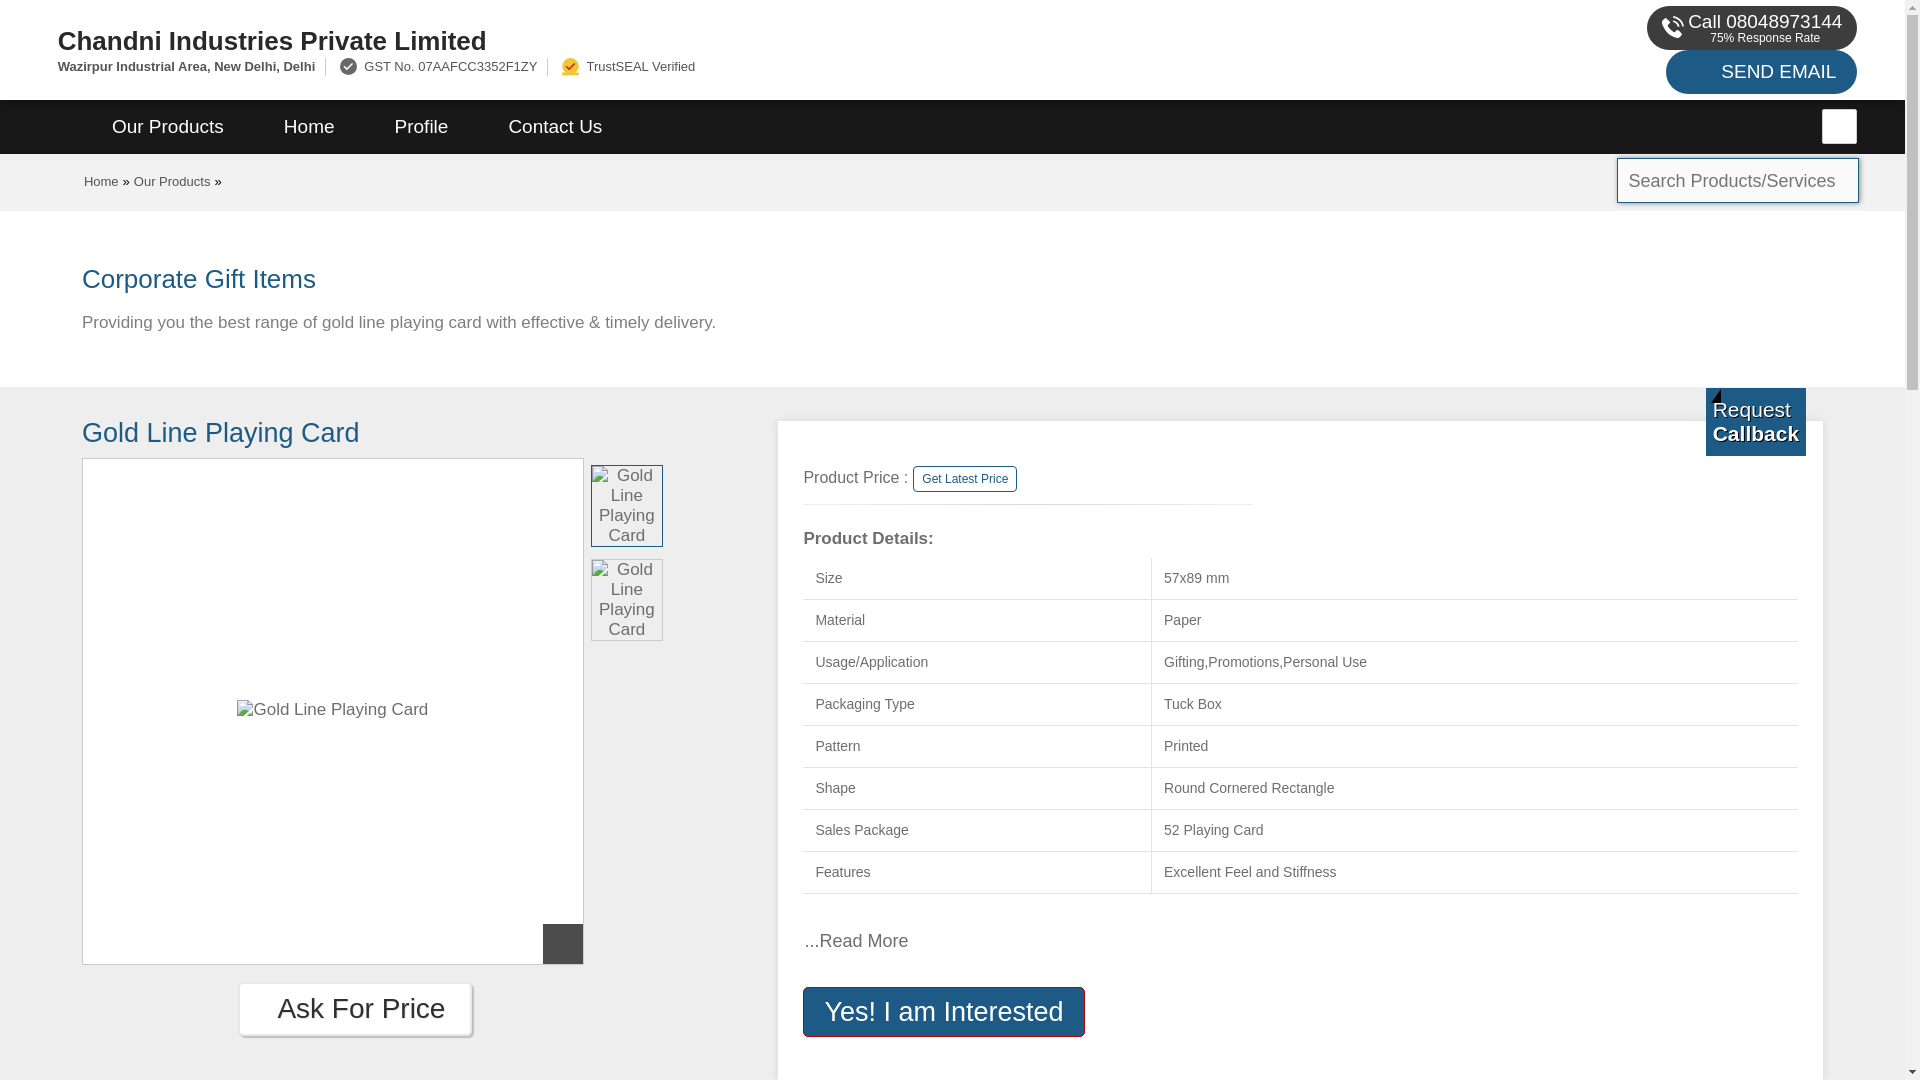  Describe the element at coordinates (554, 127) in the screenshot. I see `Contact Us` at that location.